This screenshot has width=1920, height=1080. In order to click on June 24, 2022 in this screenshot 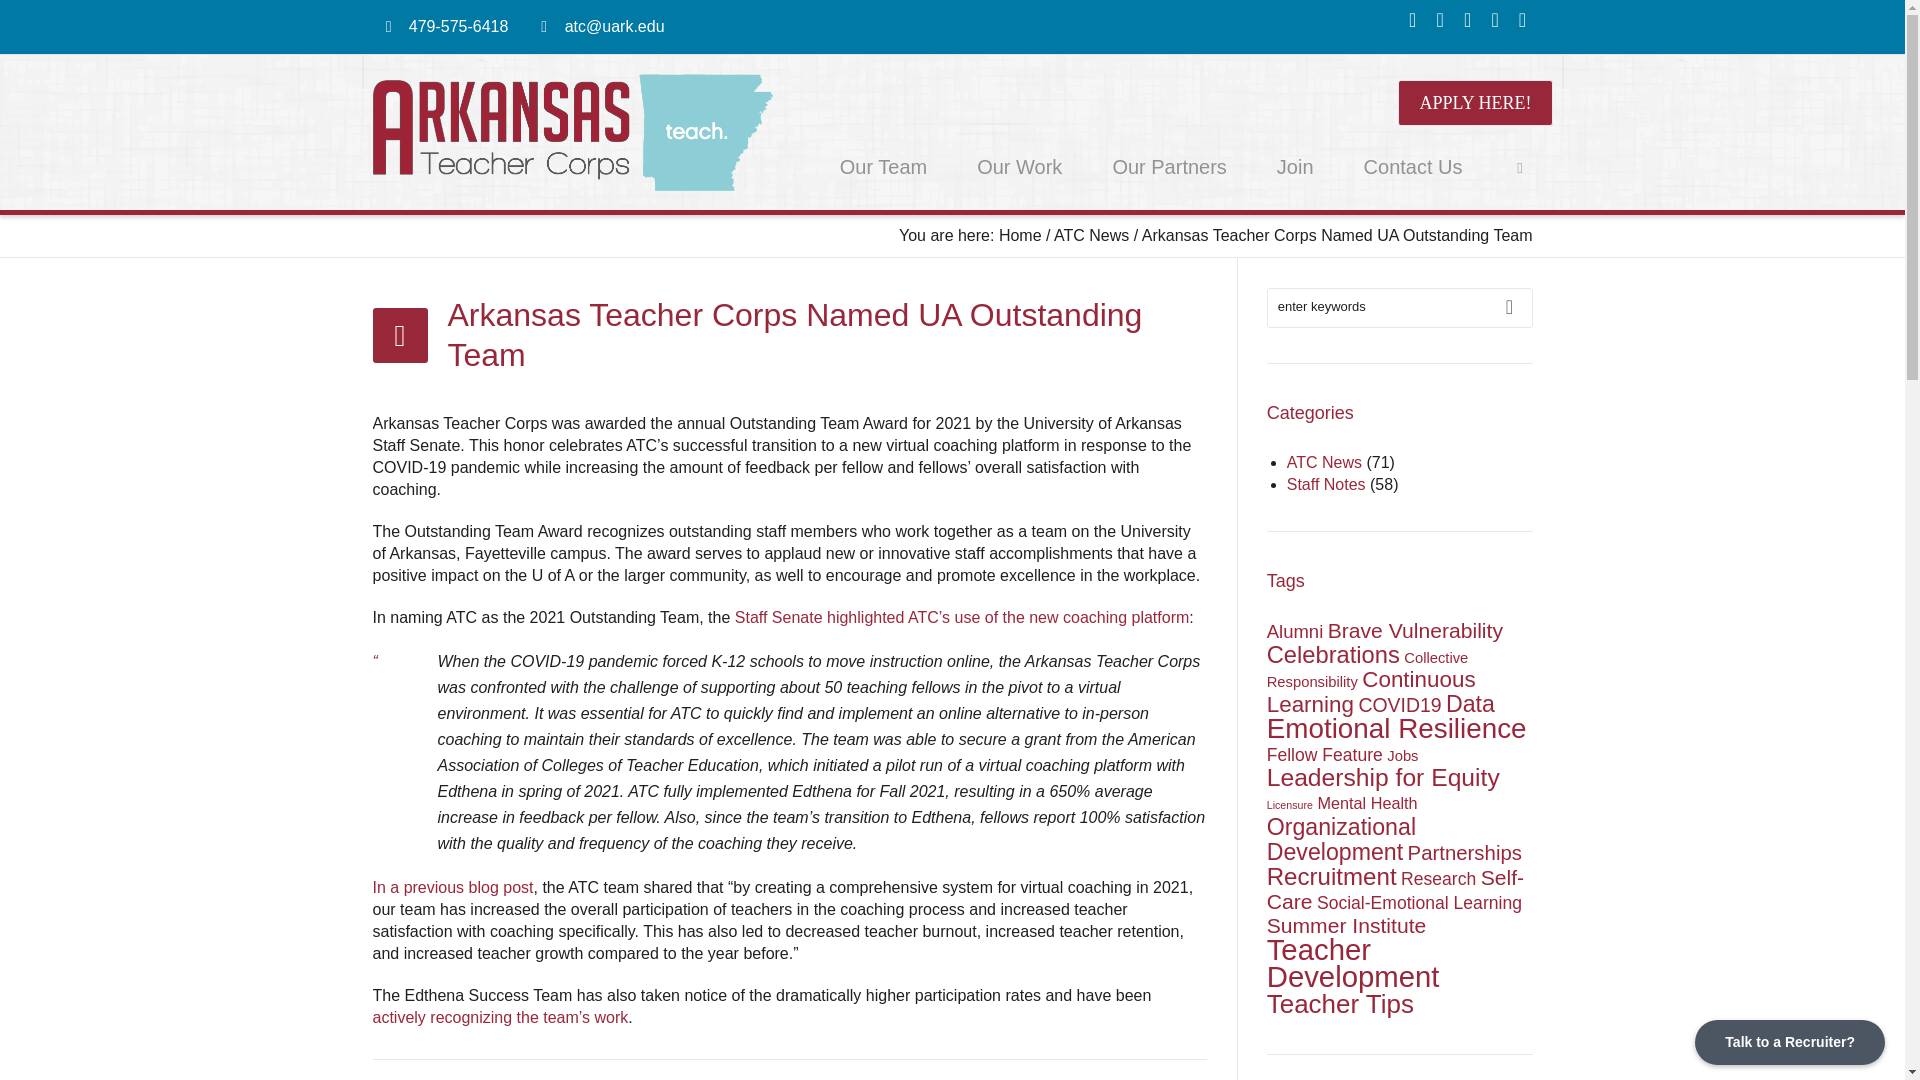, I will do `click(1082, 1078)`.